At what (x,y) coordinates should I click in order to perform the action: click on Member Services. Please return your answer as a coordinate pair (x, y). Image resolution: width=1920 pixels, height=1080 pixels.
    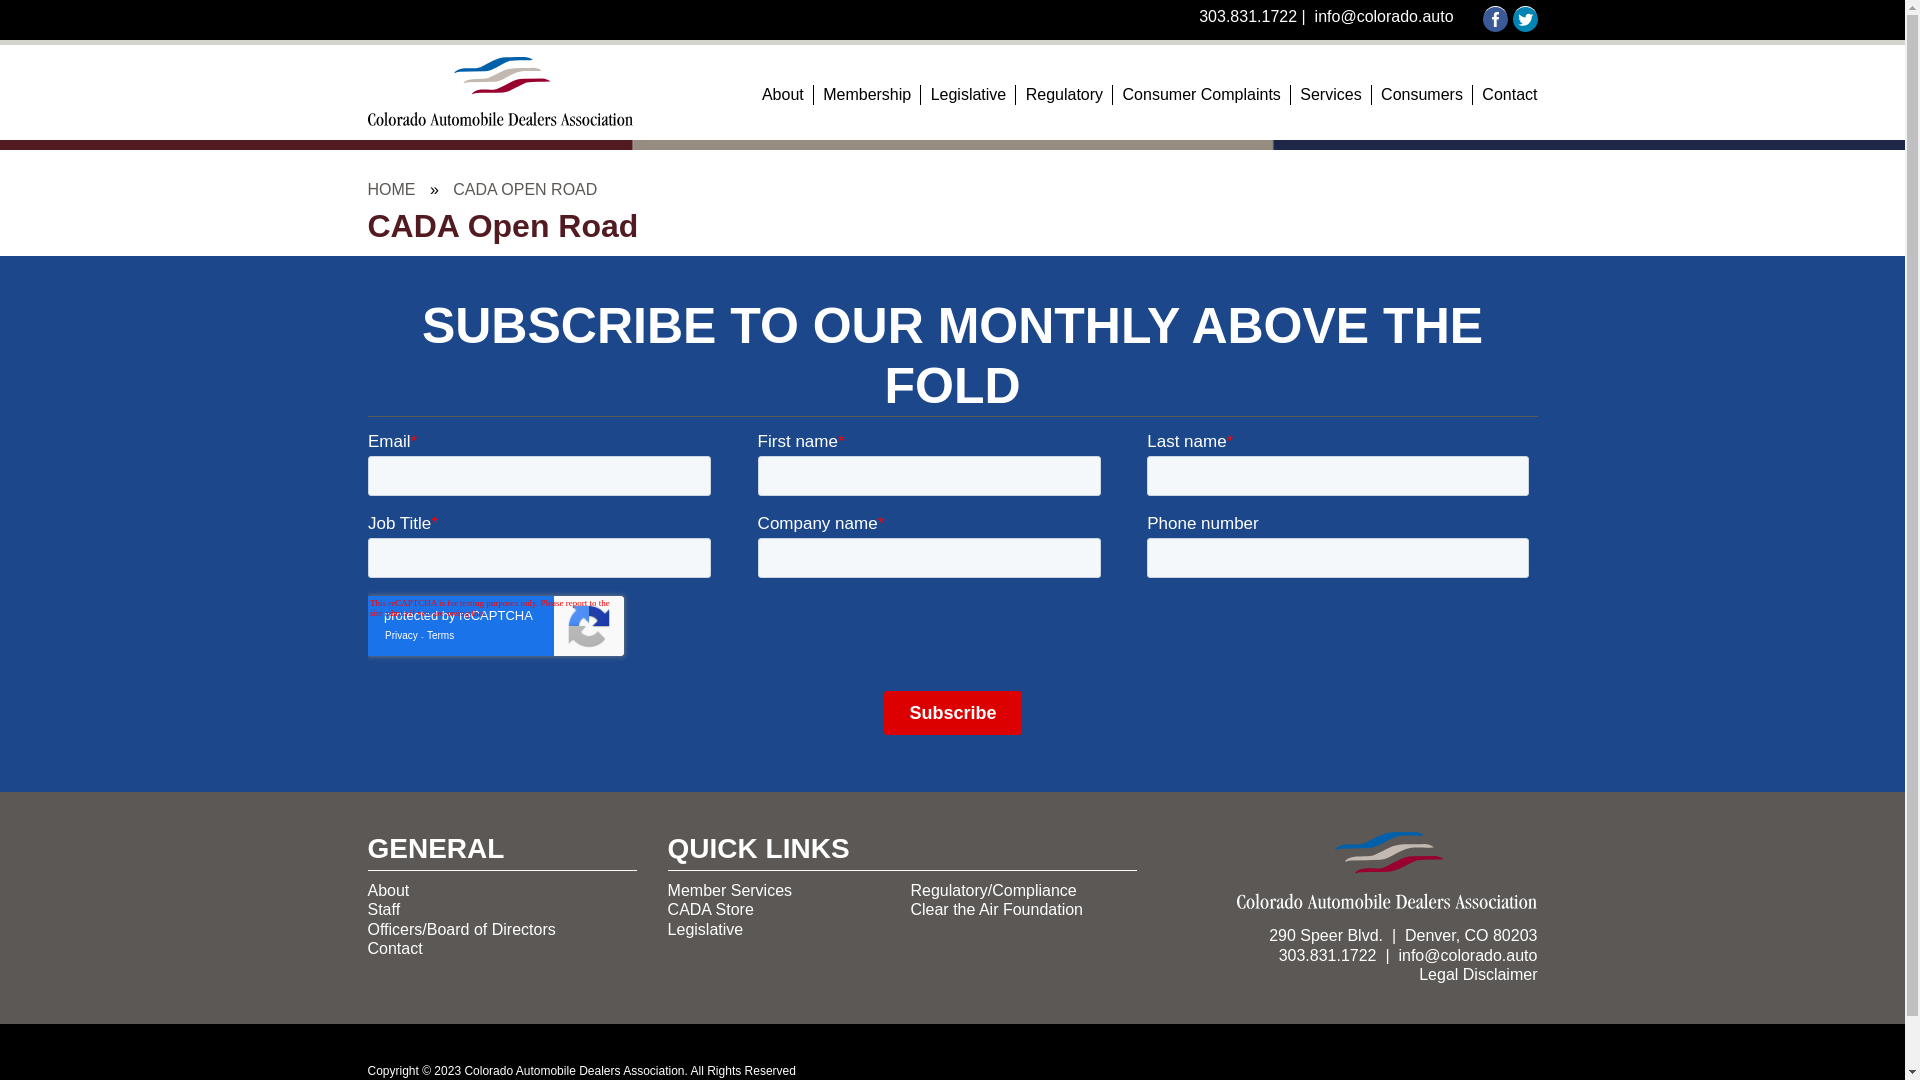
    Looking at the image, I should click on (730, 890).